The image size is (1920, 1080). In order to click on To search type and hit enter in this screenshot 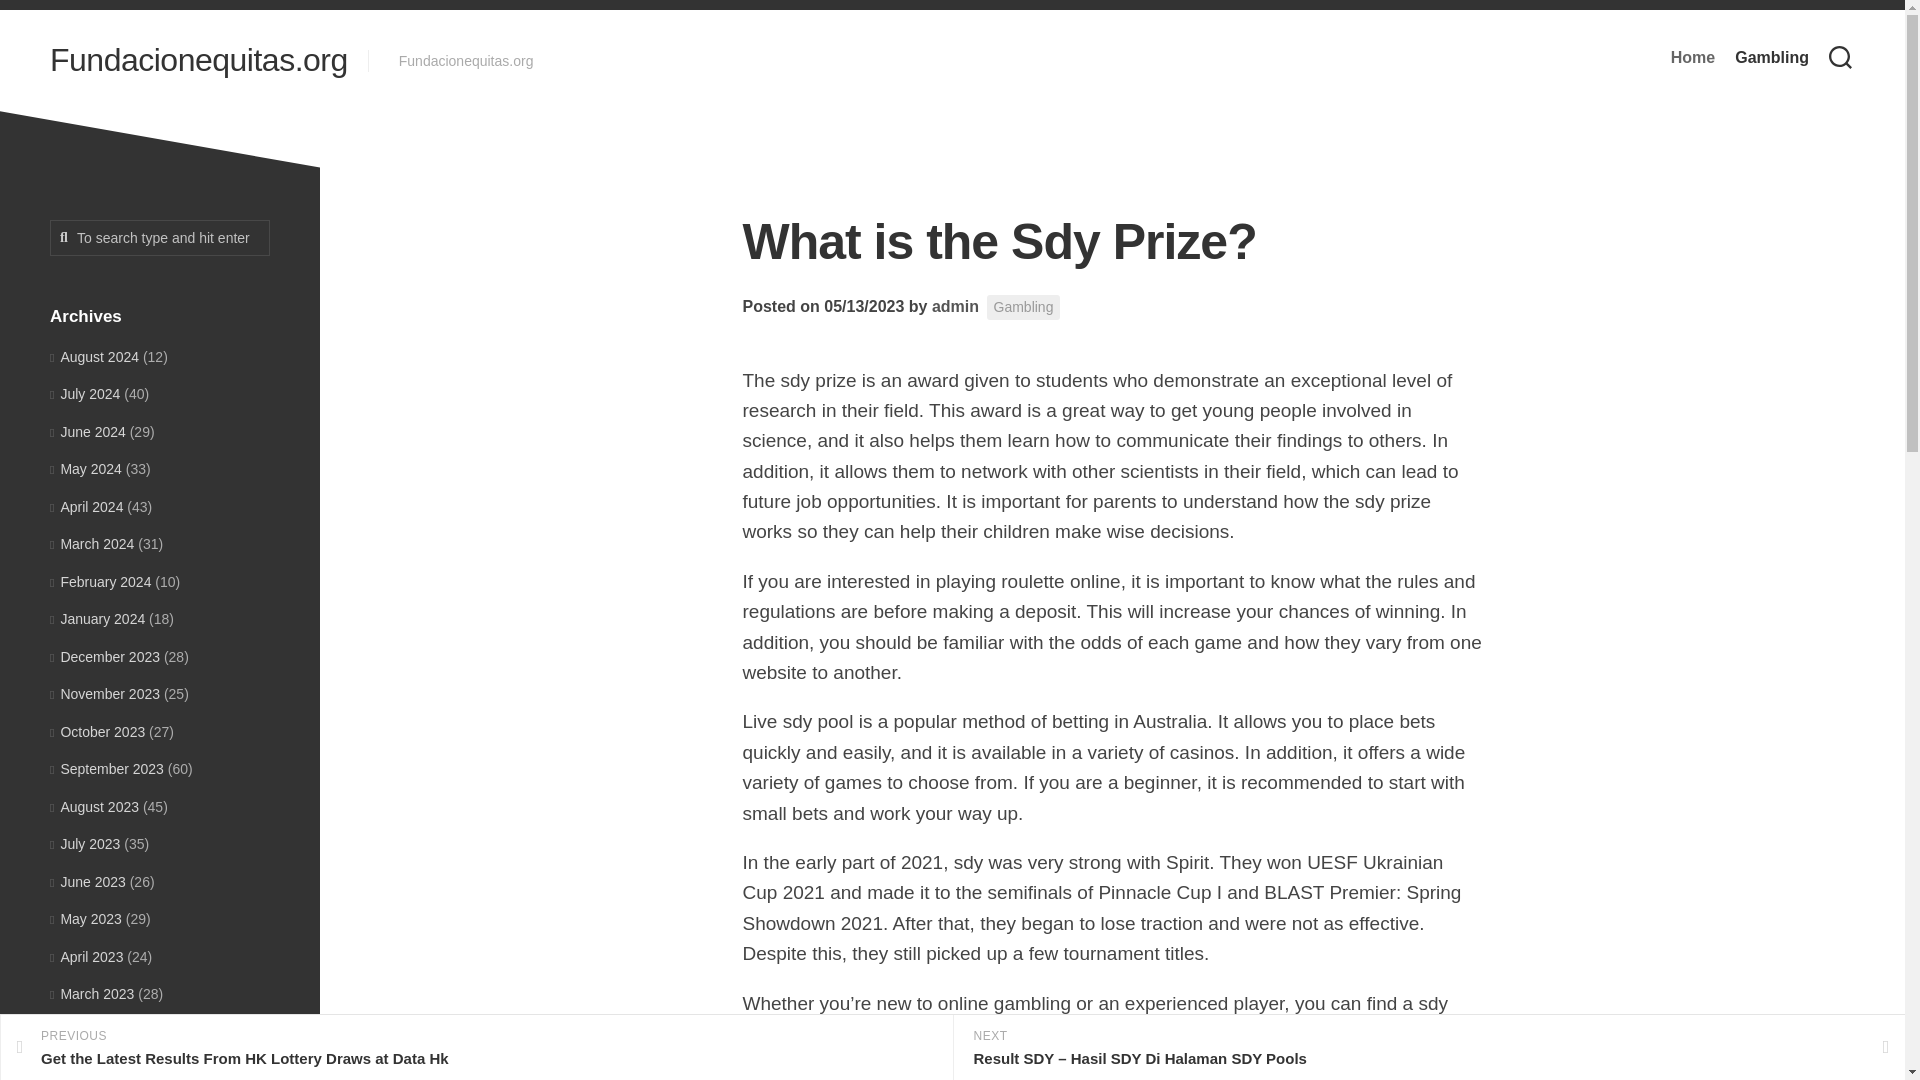, I will do `click(160, 238)`.